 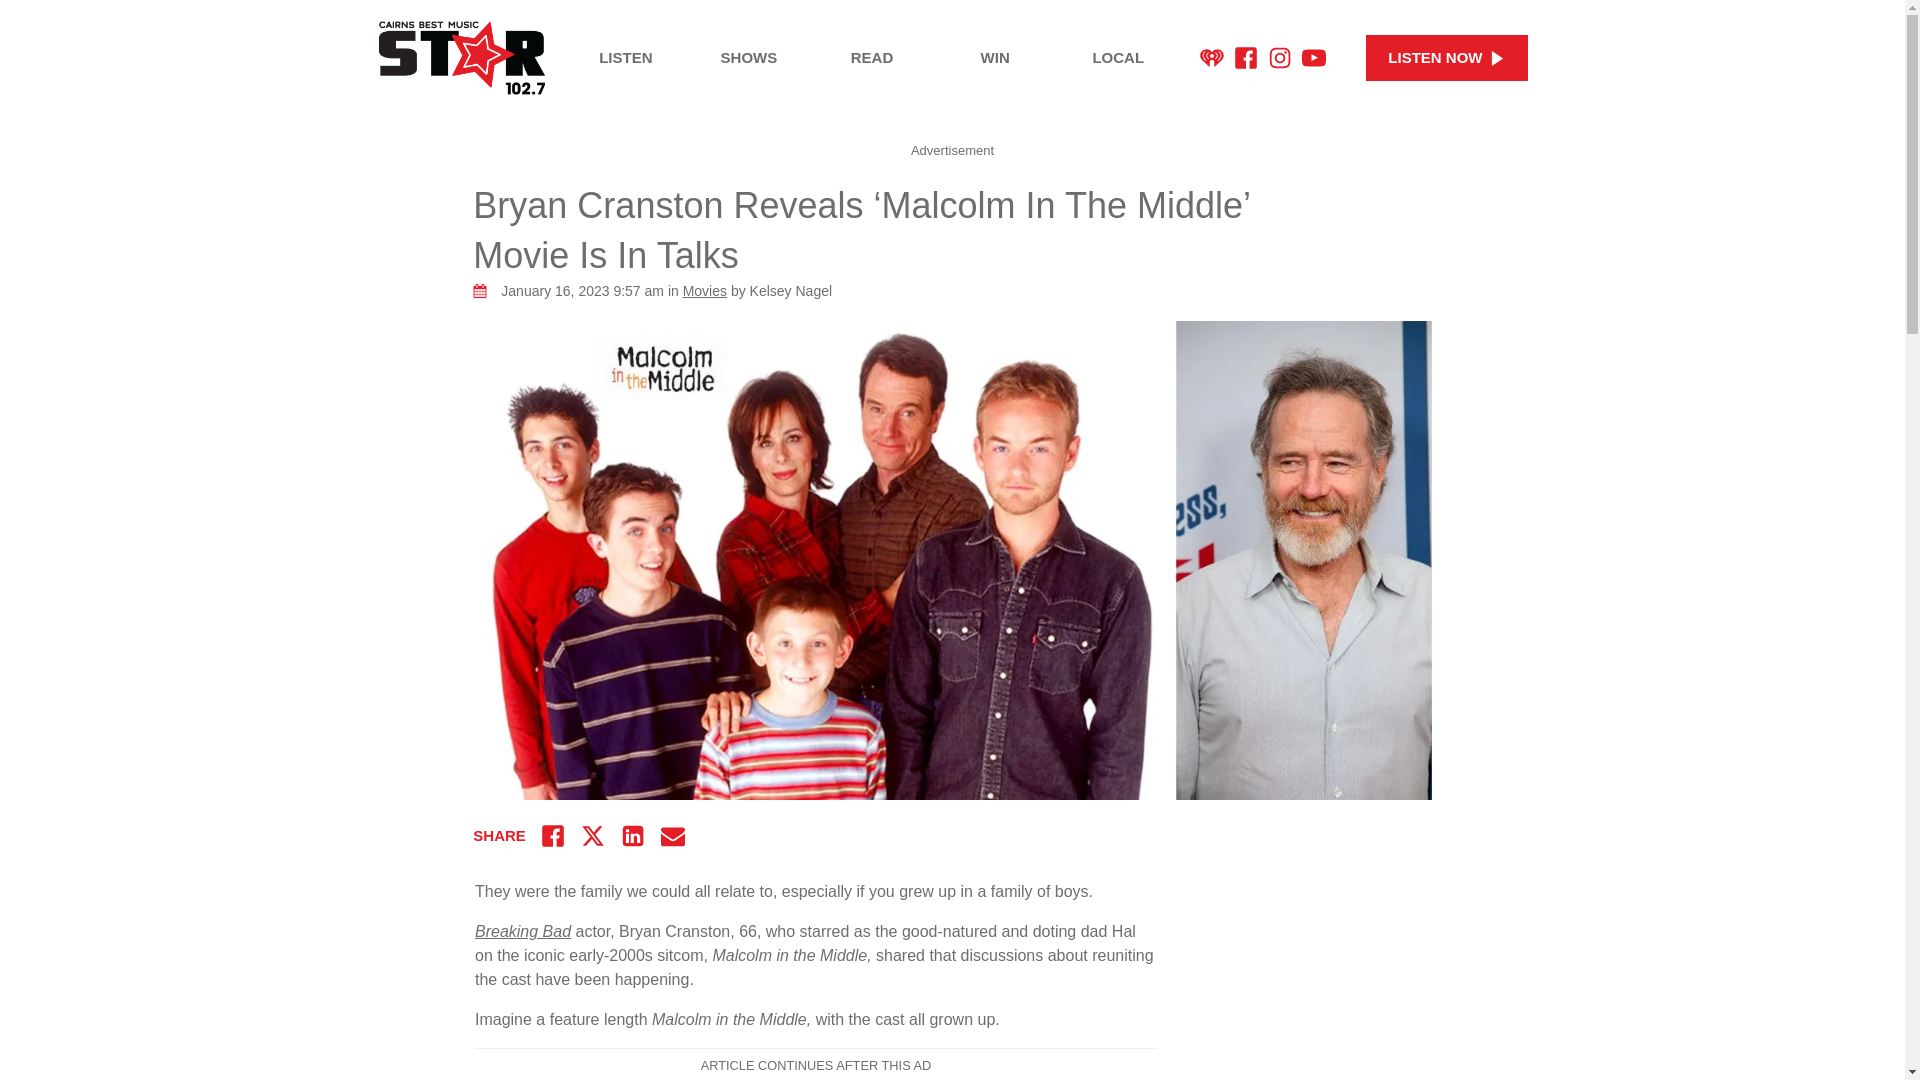 I want to click on 3rd party ad content, so click(x=1348, y=984).